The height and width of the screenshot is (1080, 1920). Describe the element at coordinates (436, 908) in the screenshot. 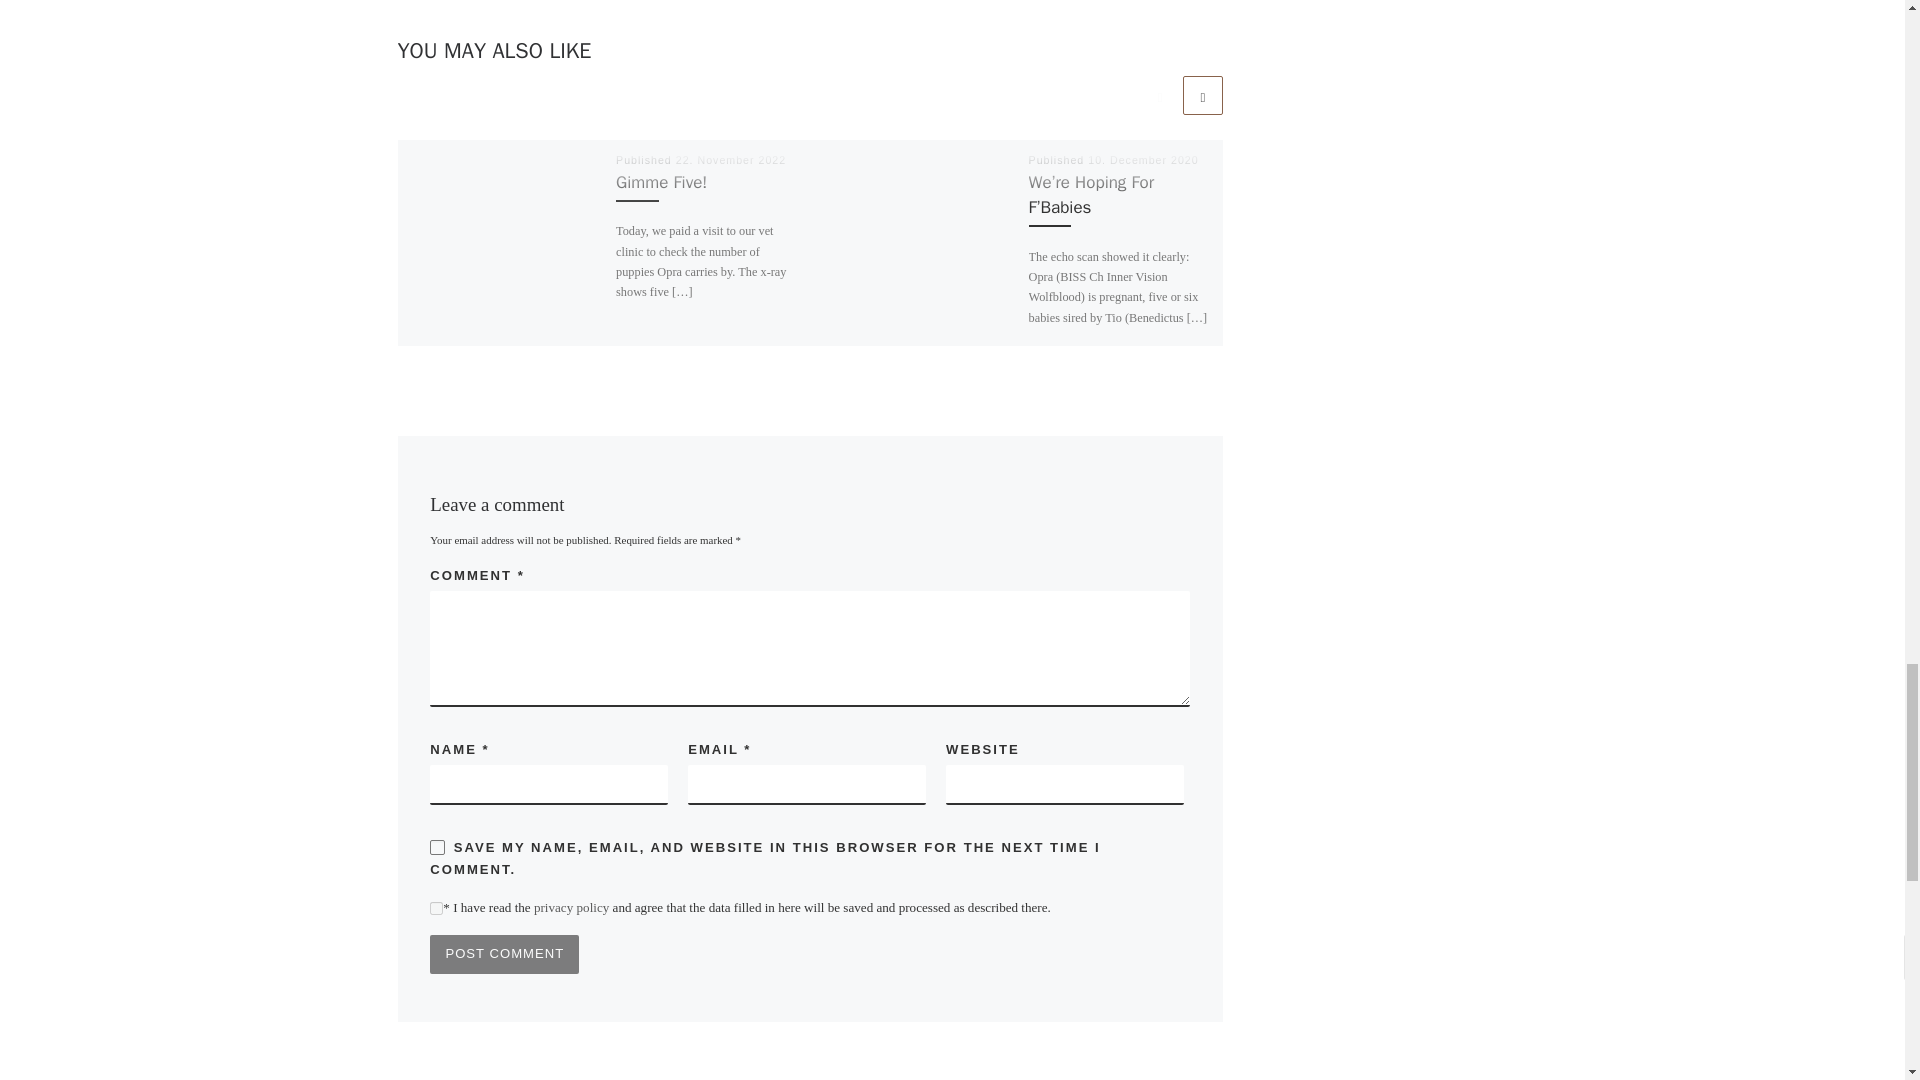

I see `privacy-key` at that location.